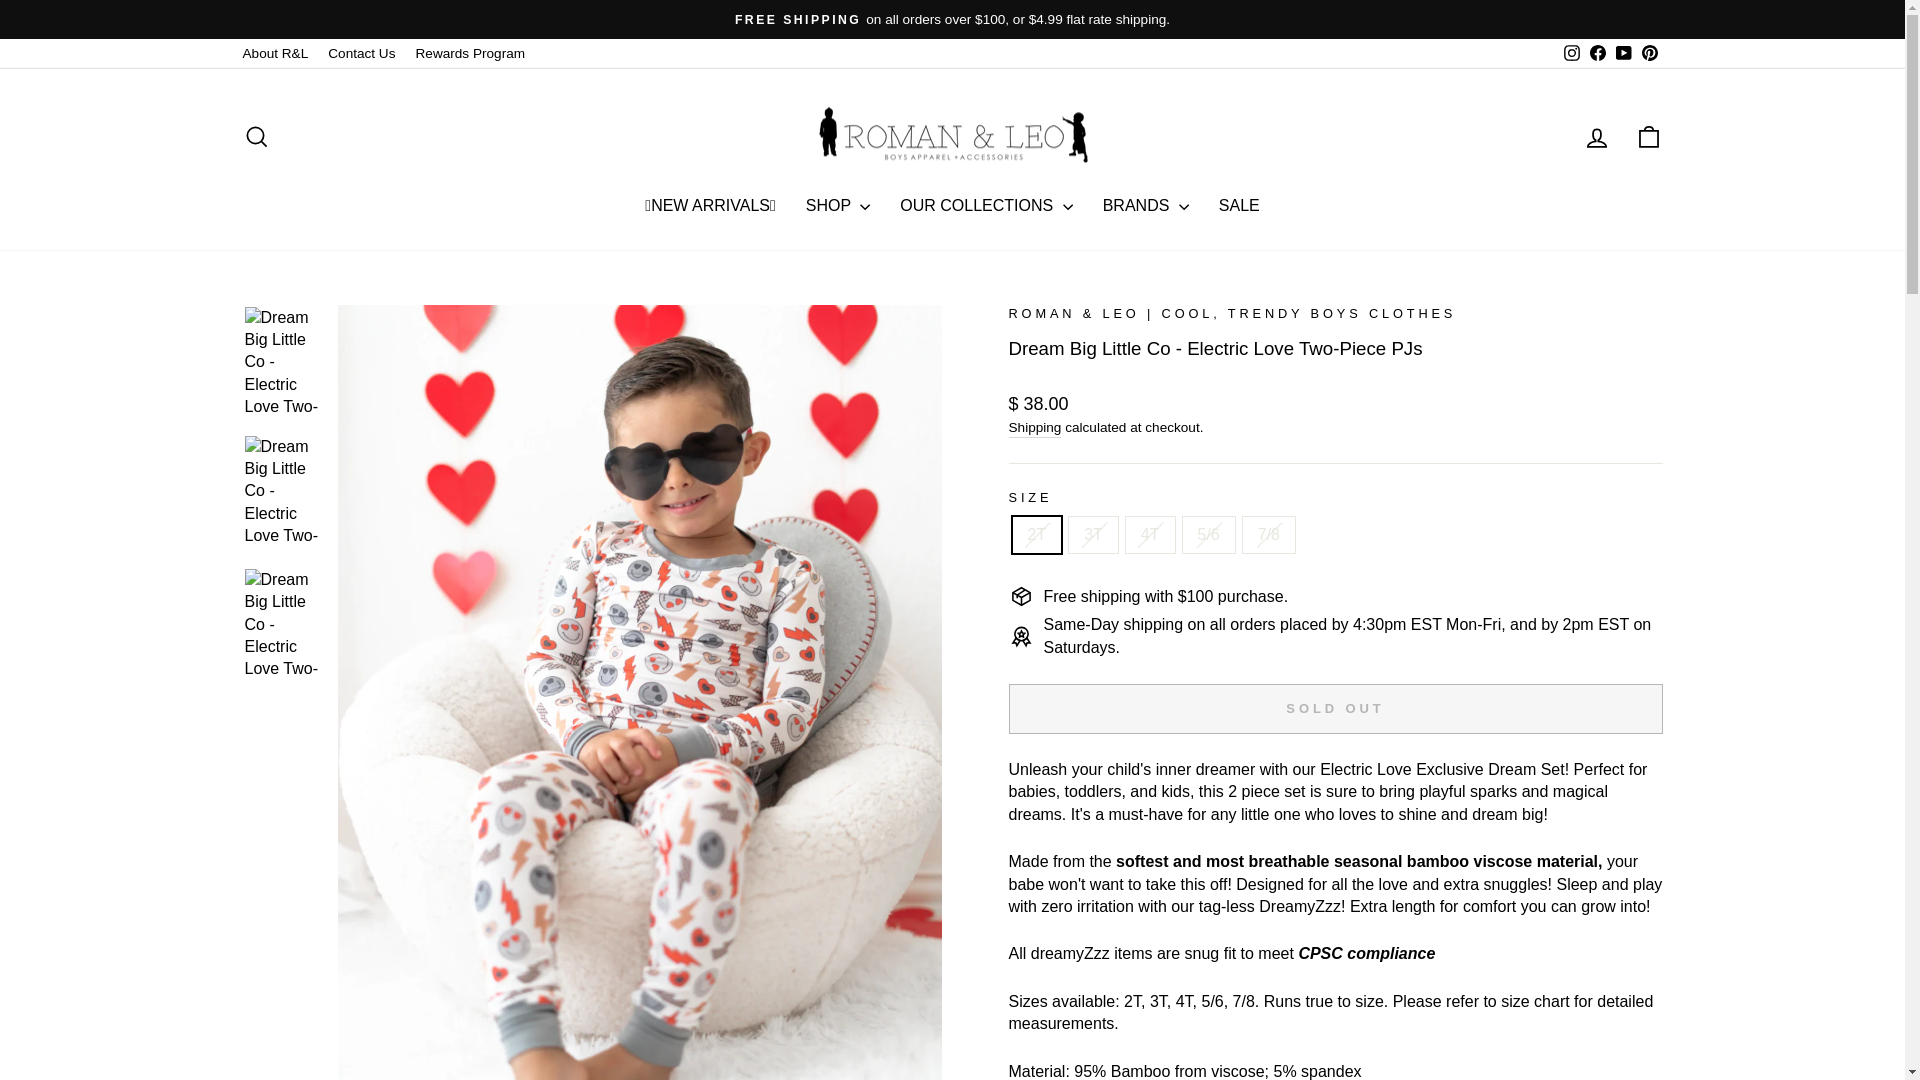 Image resolution: width=1920 pixels, height=1080 pixels. What do you see at coordinates (1572, 52) in the screenshot?
I see `instagram` at bounding box center [1572, 52].